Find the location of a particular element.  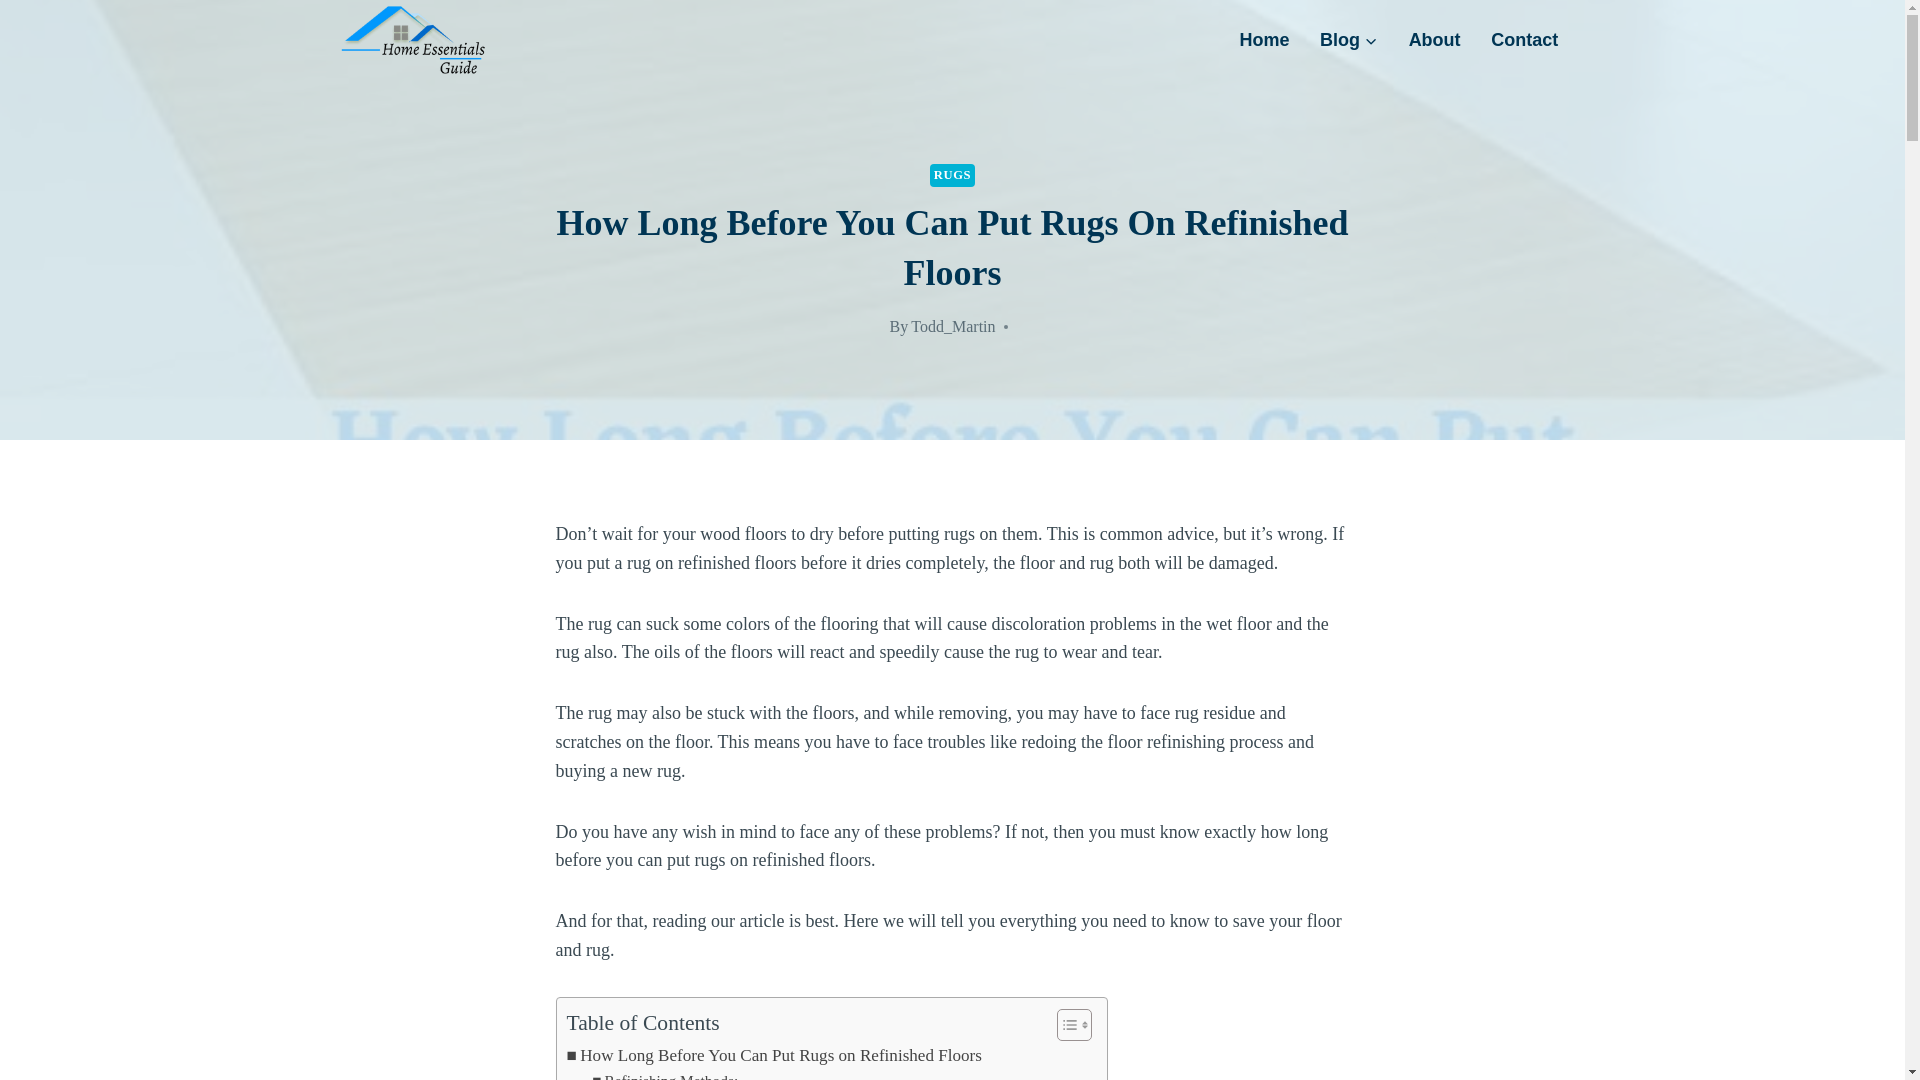

Contact is located at coordinates (1525, 40).